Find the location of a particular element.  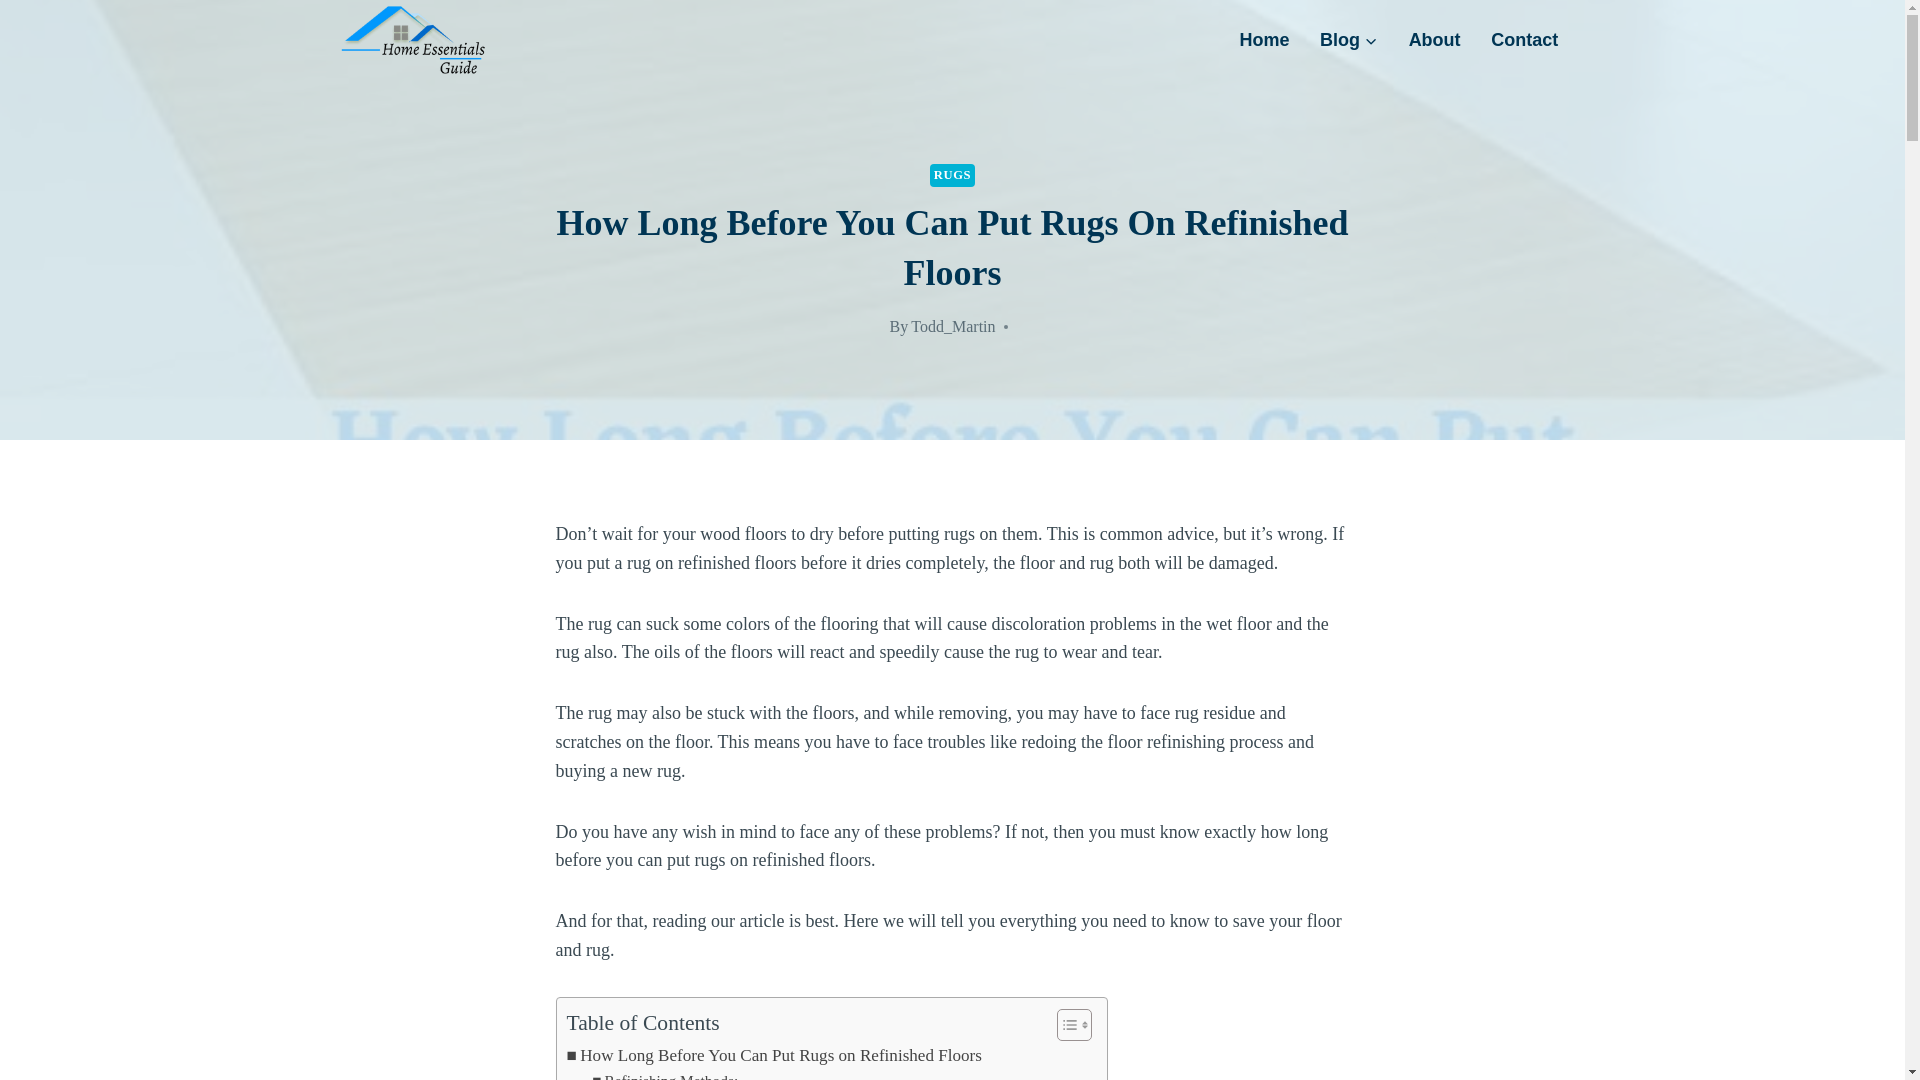

Contact is located at coordinates (1525, 40).